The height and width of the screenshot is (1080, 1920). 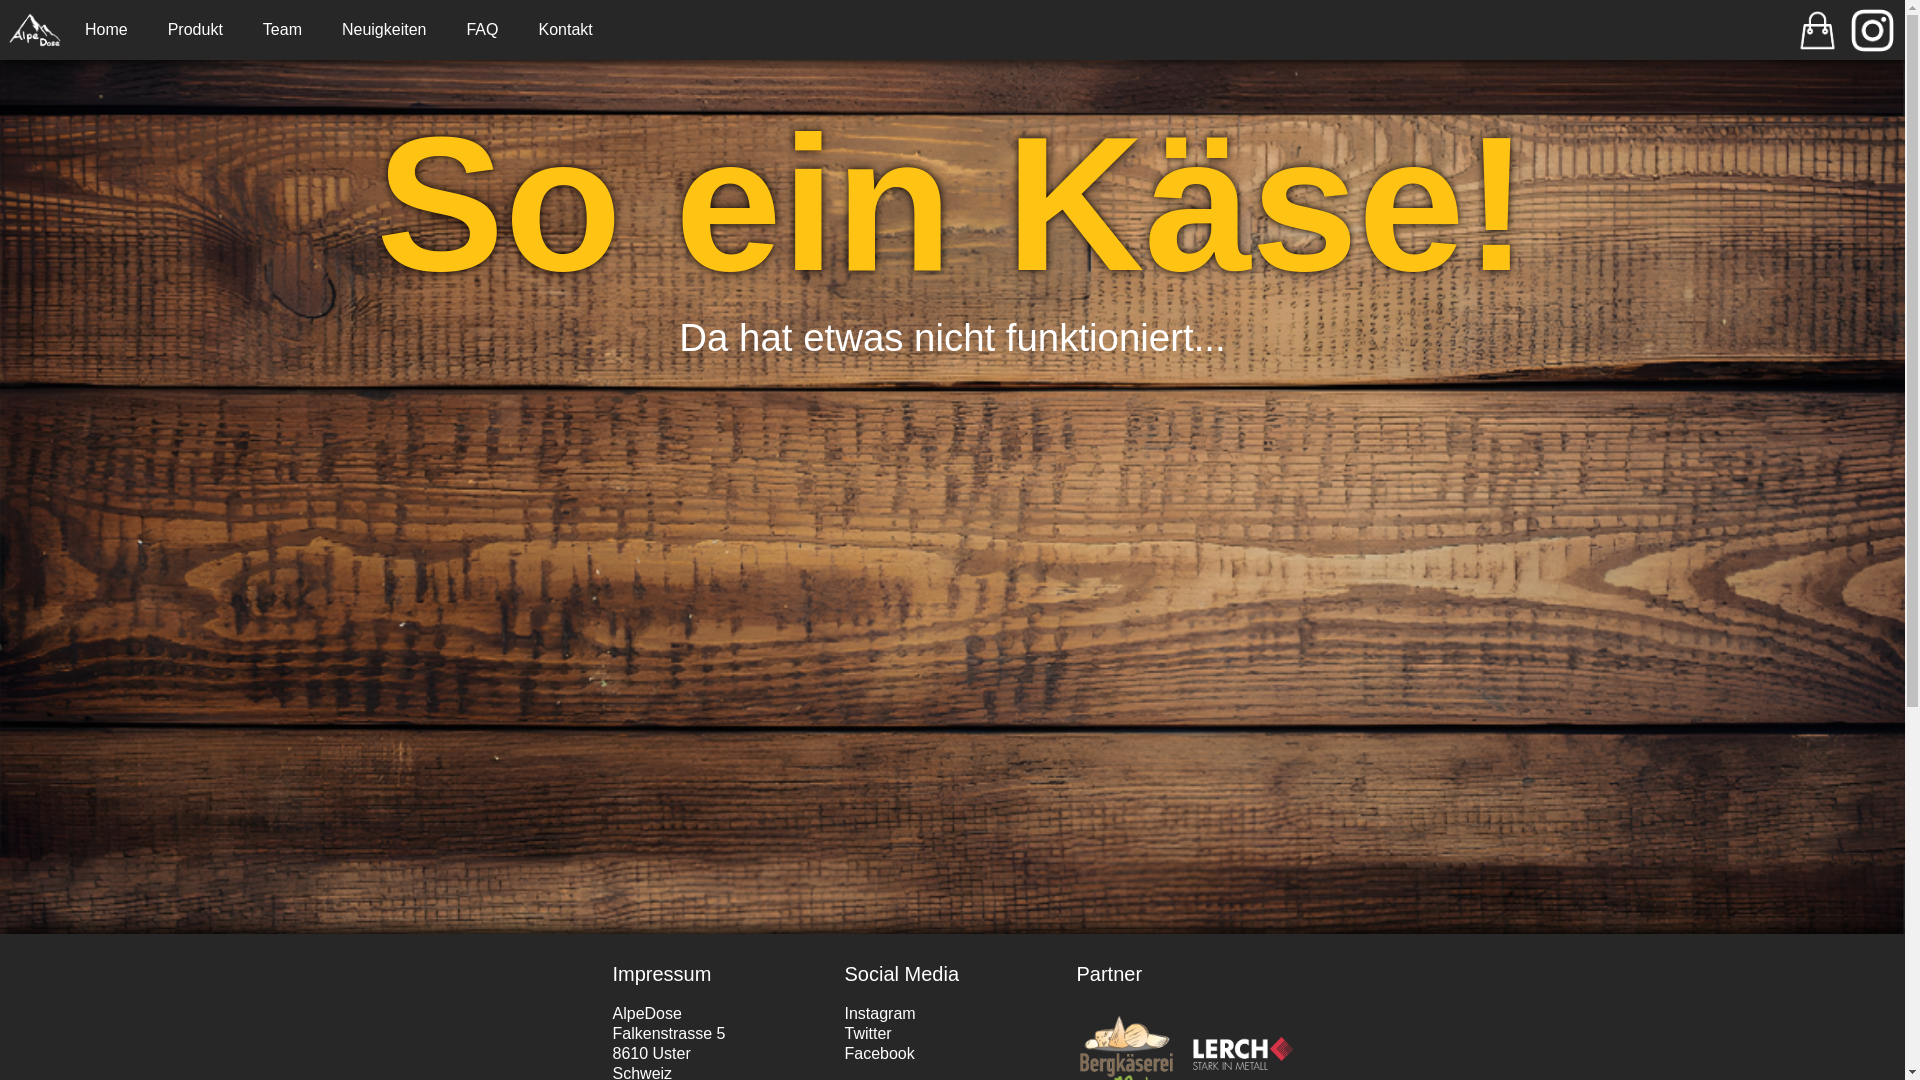 What do you see at coordinates (565, 30) in the screenshot?
I see `Kontakt` at bounding box center [565, 30].